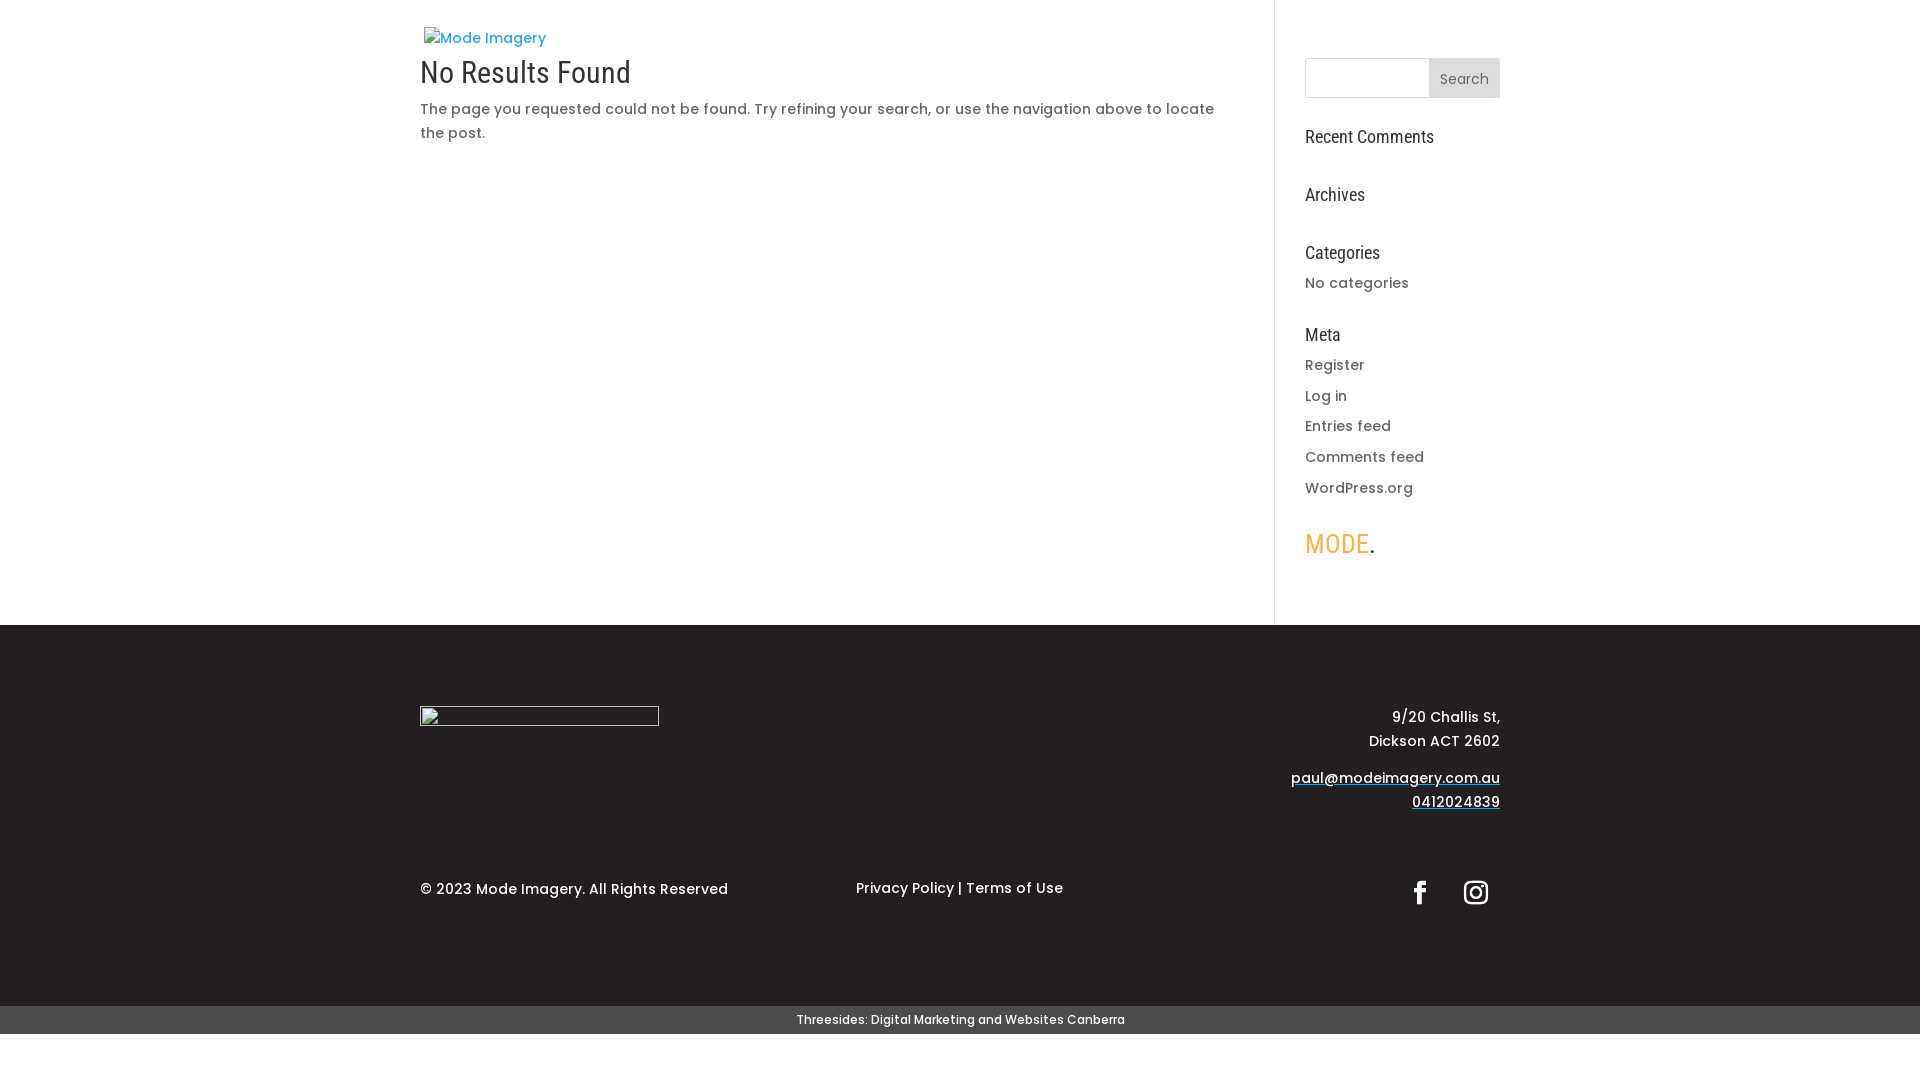  What do you see at coordinates (1326, 396) in the screenshot?
I see `Log in` at bounding box center [1326, 396].